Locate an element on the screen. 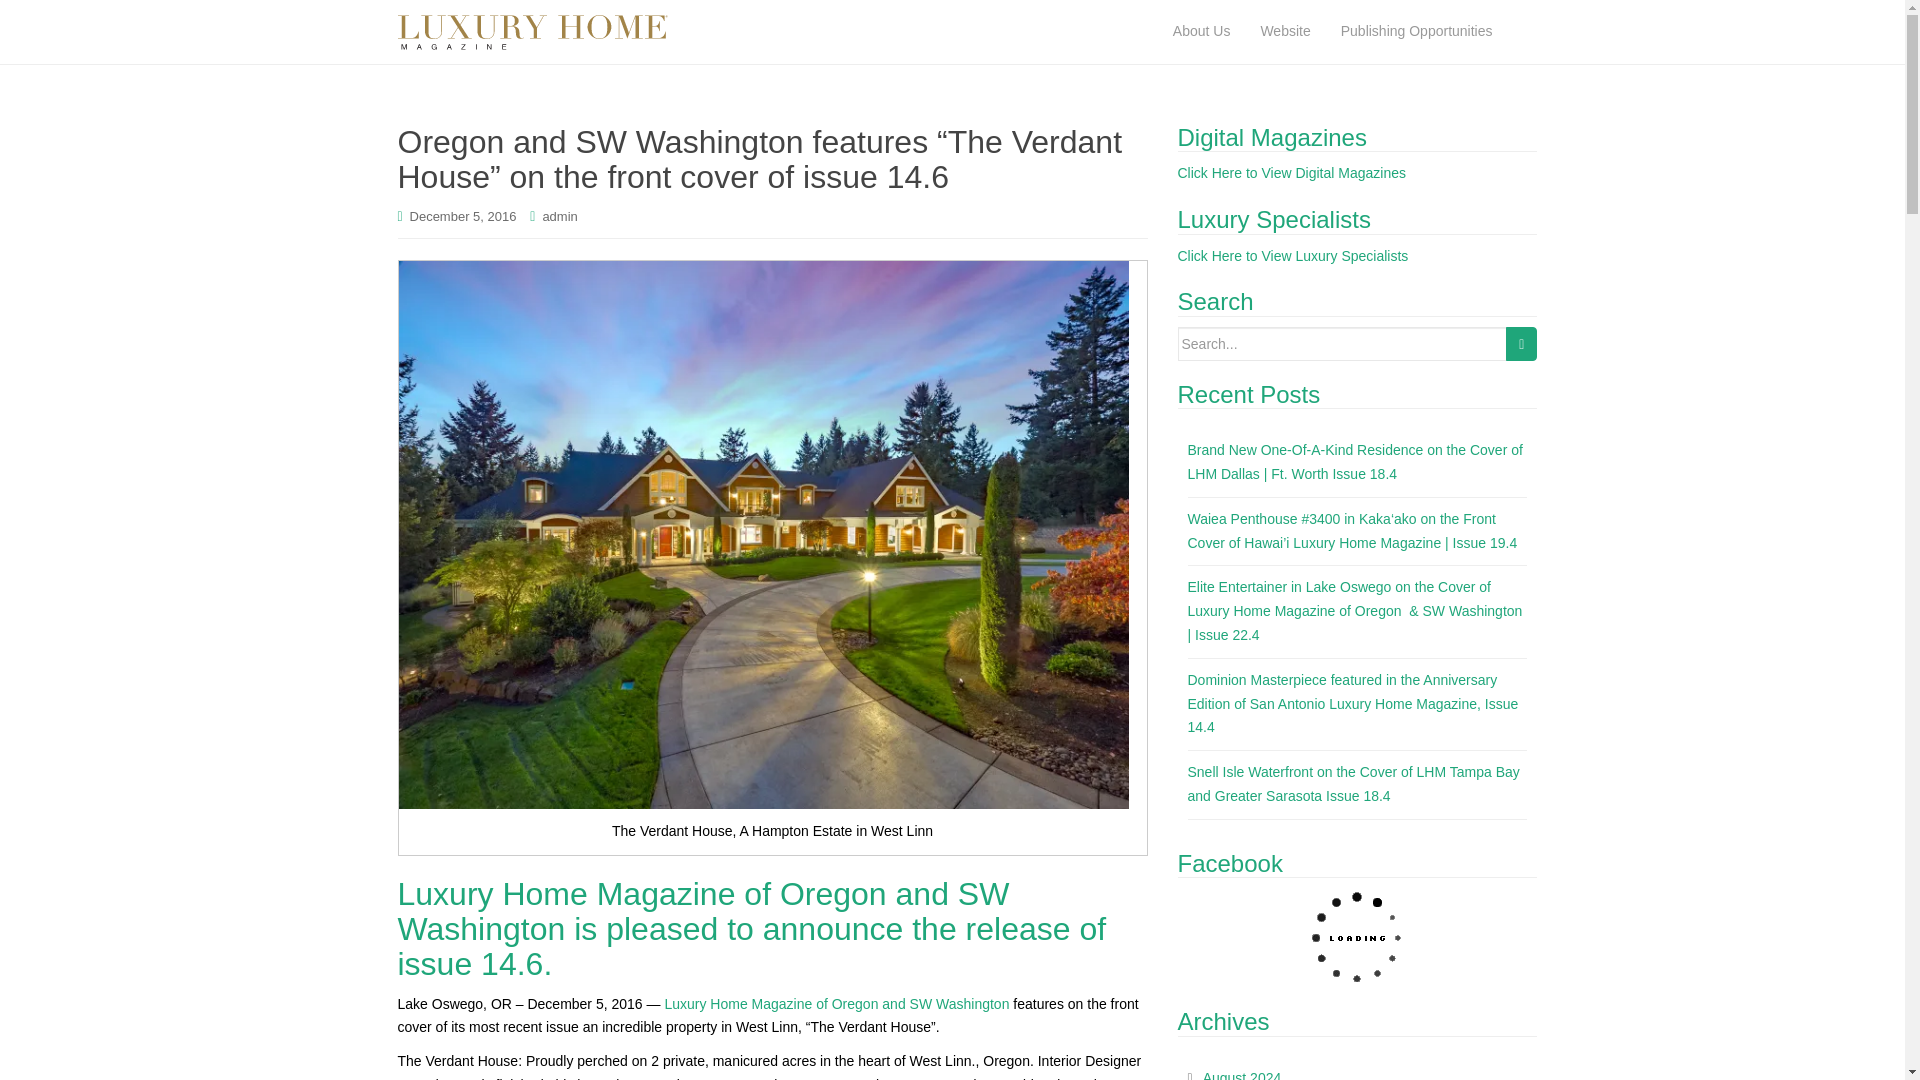  About Us is located at coordinates (1202, 32).